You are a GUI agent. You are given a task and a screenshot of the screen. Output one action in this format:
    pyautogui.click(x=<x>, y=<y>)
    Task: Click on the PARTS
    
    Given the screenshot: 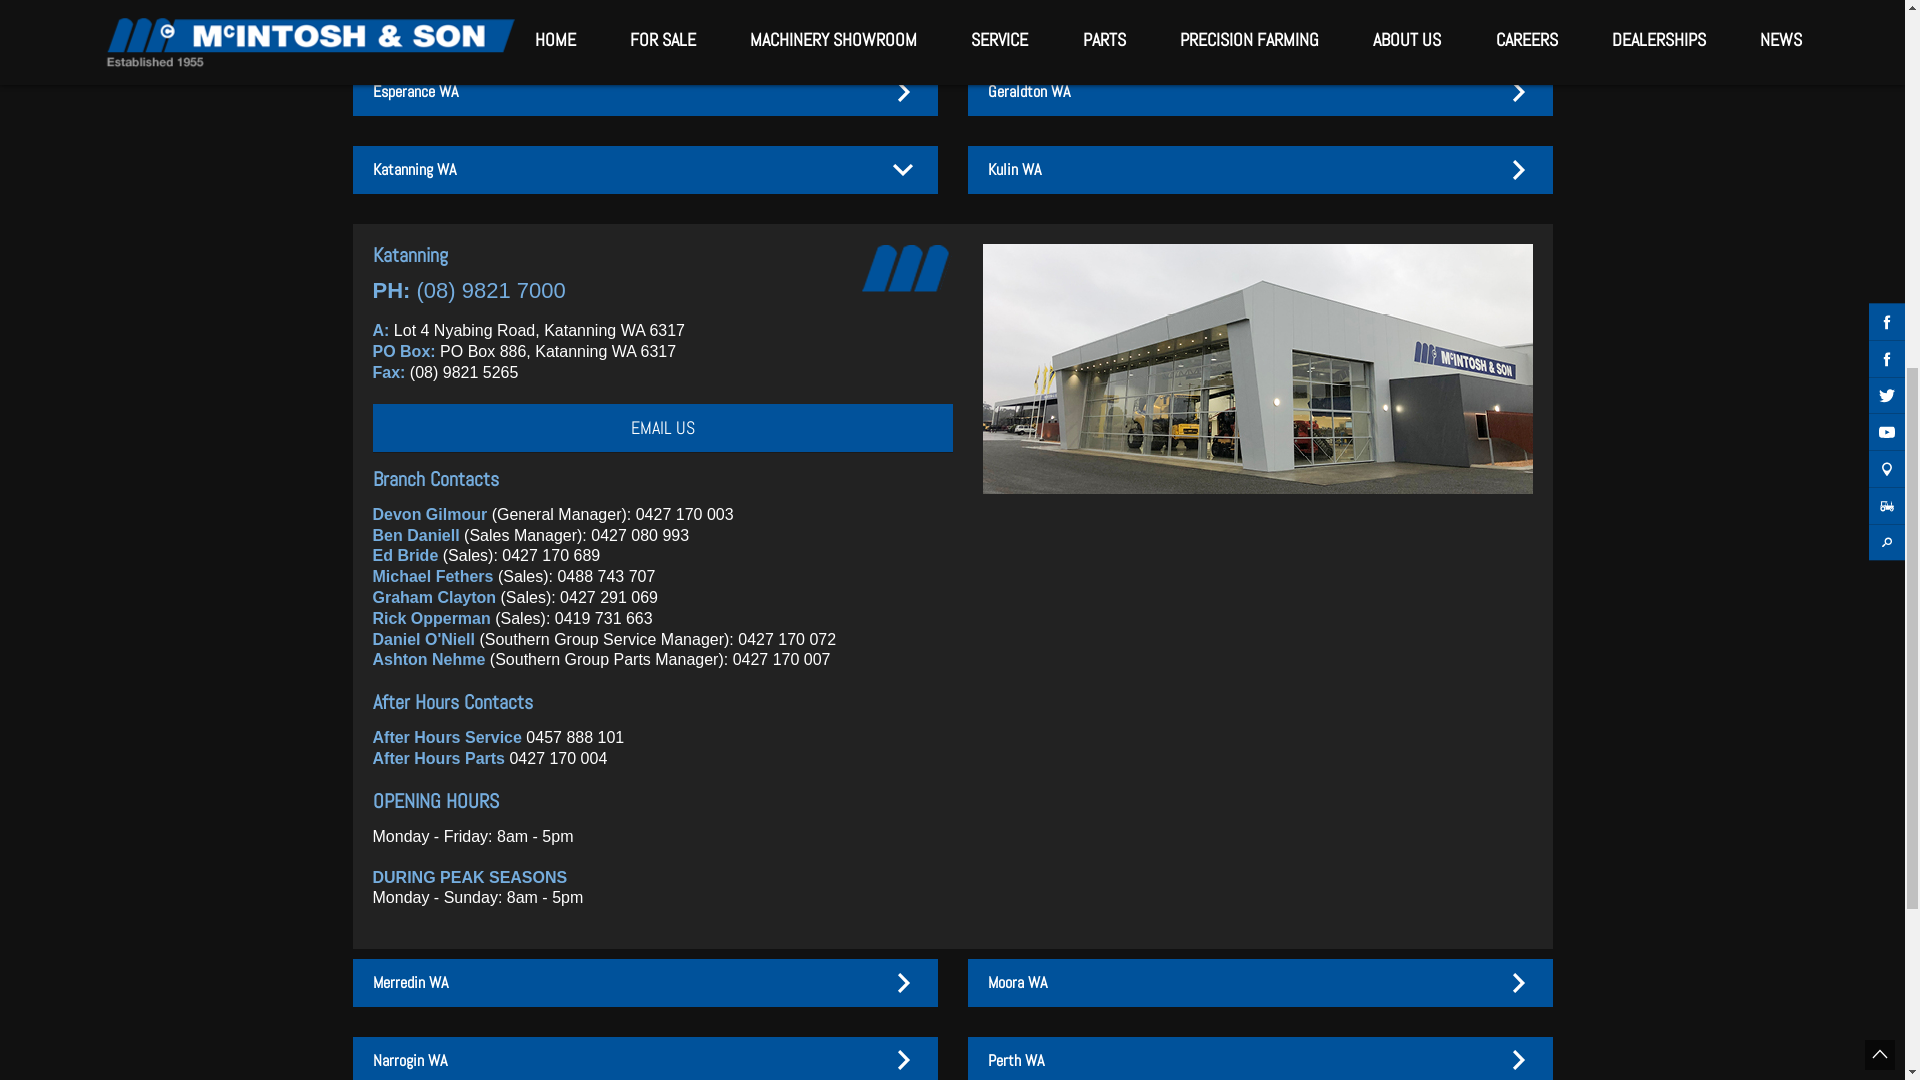 What is the action you would take?
    pyautogui.click(x=1104, y=748)
    